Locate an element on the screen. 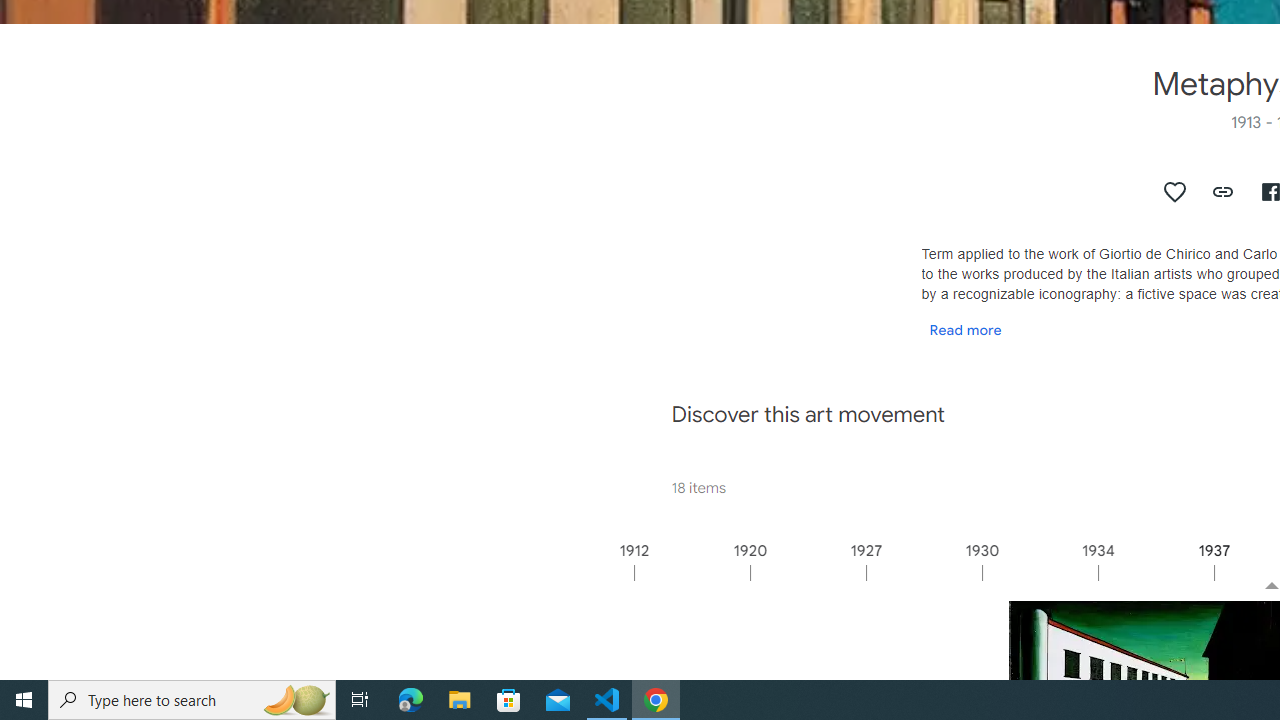 This screenshot has width=1280, height=720. 1920 is located at coordinates (807, 572).